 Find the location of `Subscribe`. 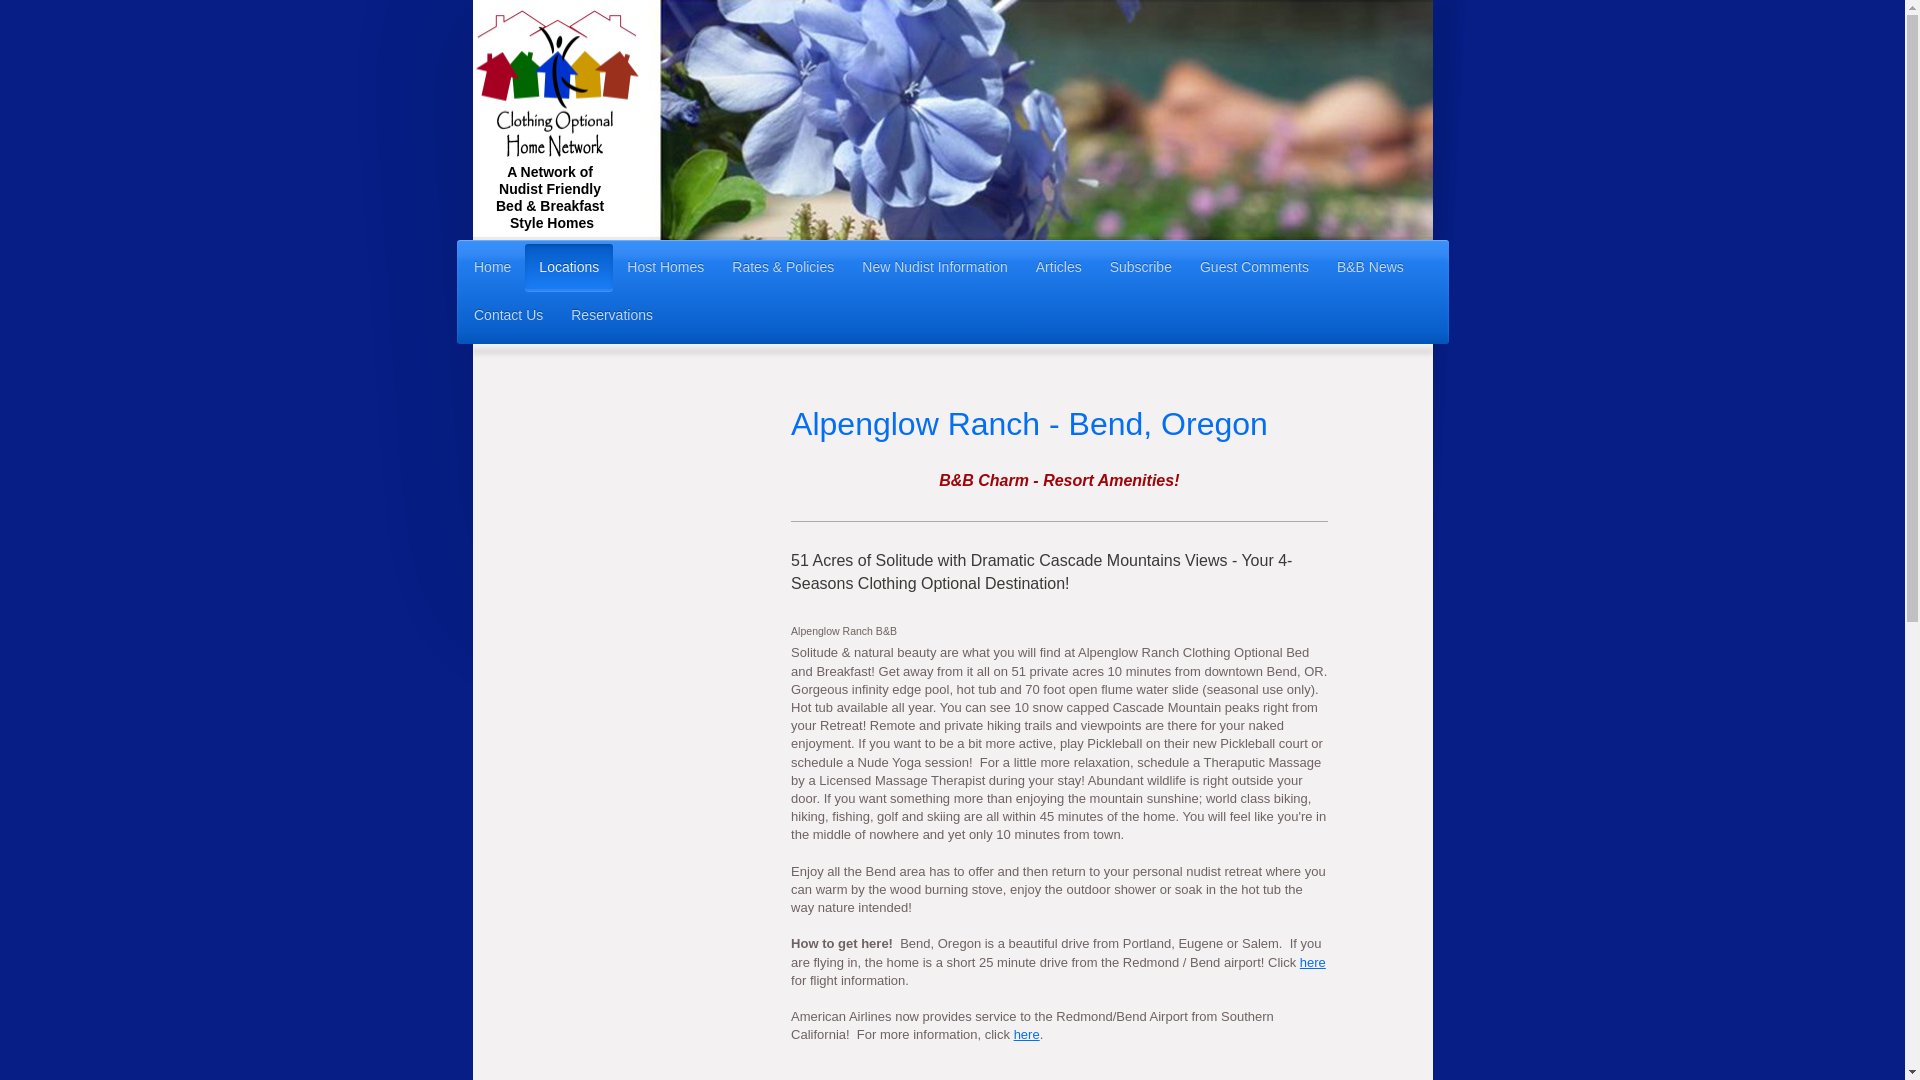

Subscribe is located at coordinates (1141, 268).